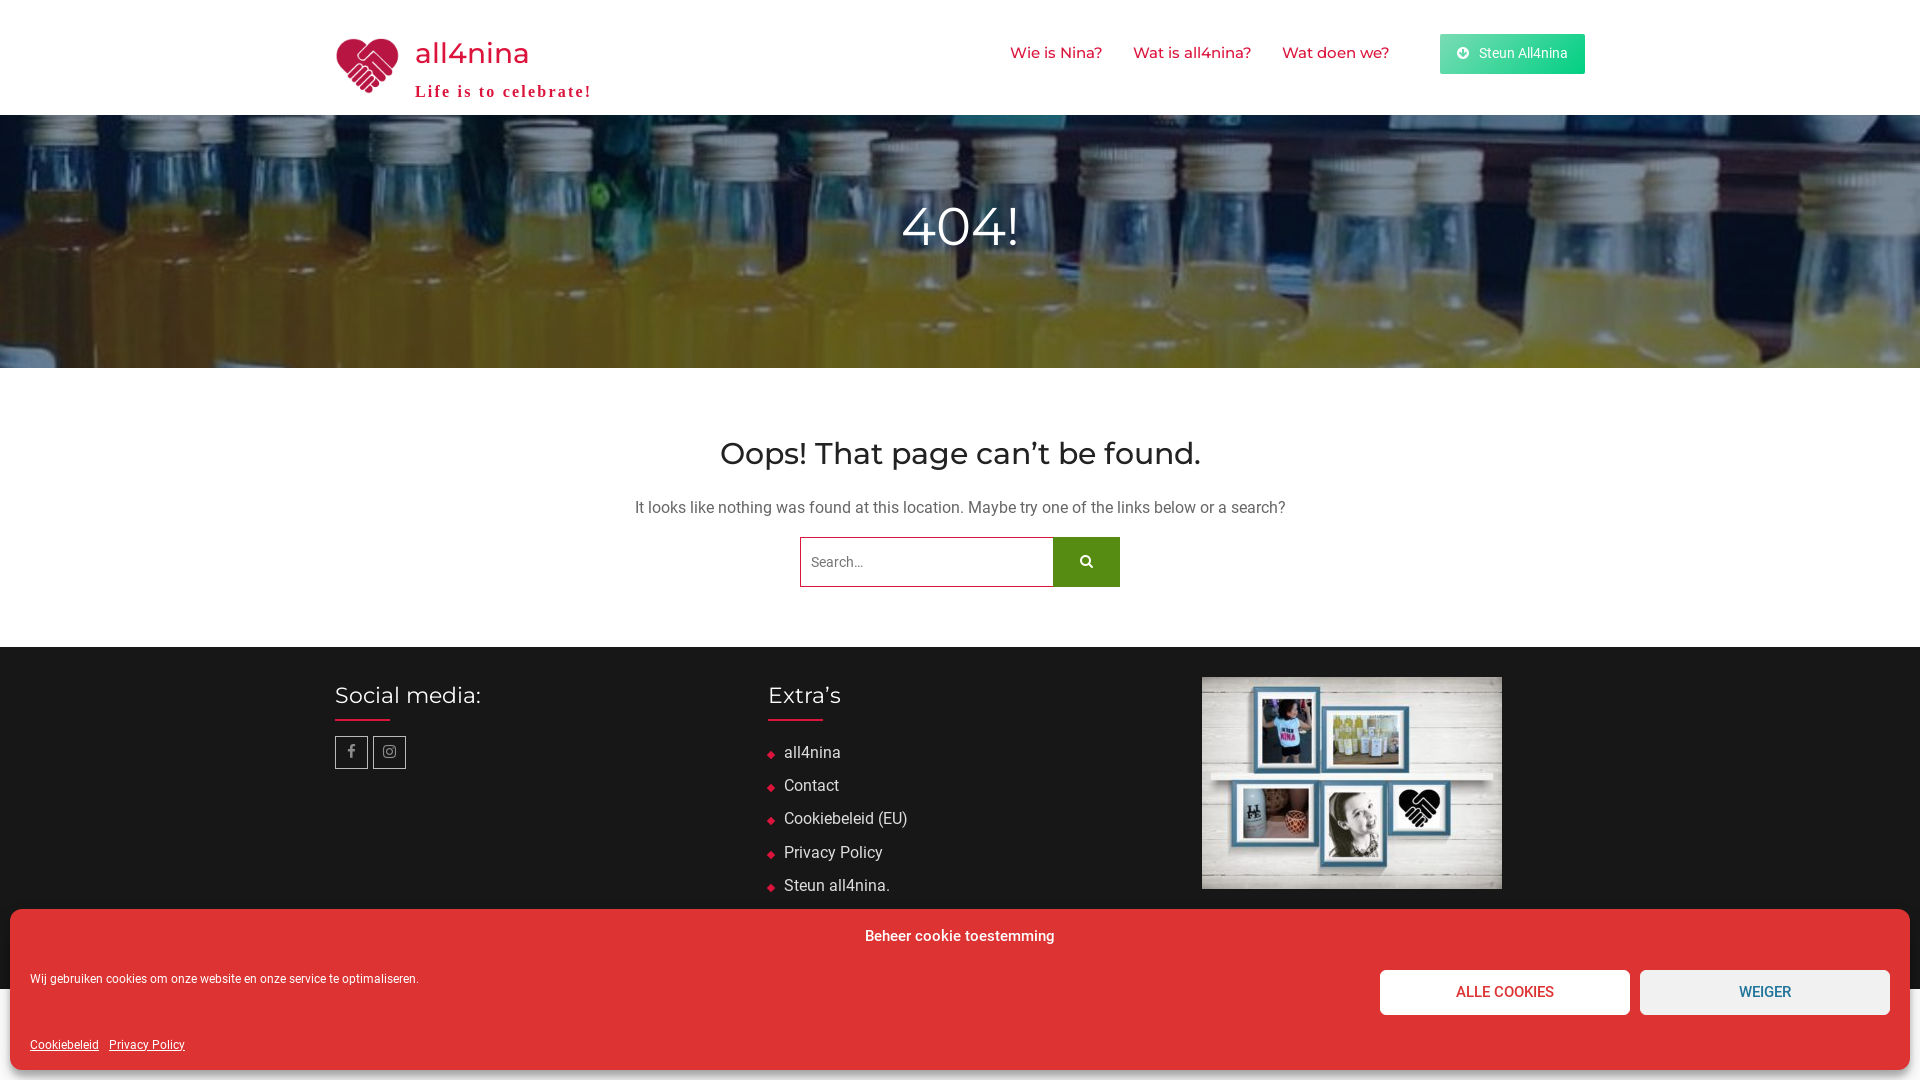 The width and height of the screenshot is (1920, 1080). I want to click on Wat doen we?, so click(1336, 53).